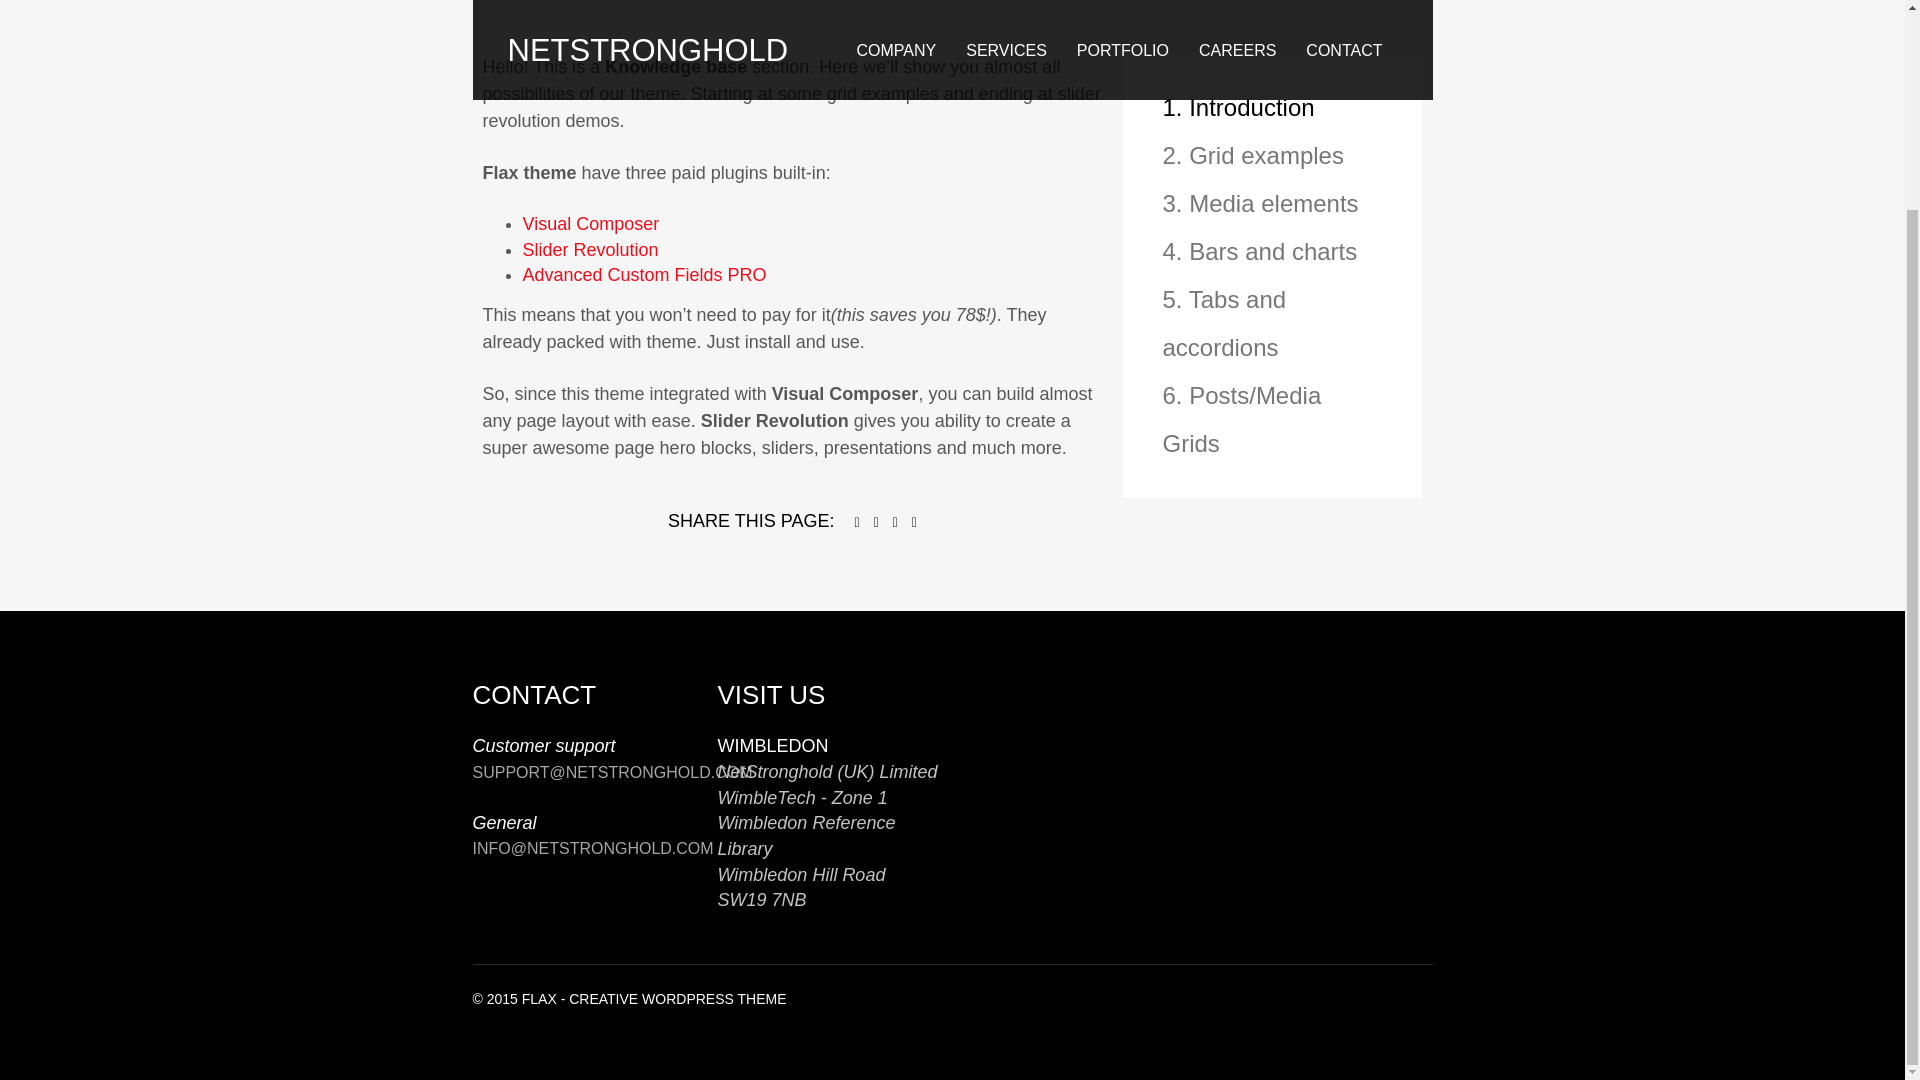  What do you see at coordinates (590, 224) in the screenshot?
I see `Visual Composer` at bounding box center [590, 224].